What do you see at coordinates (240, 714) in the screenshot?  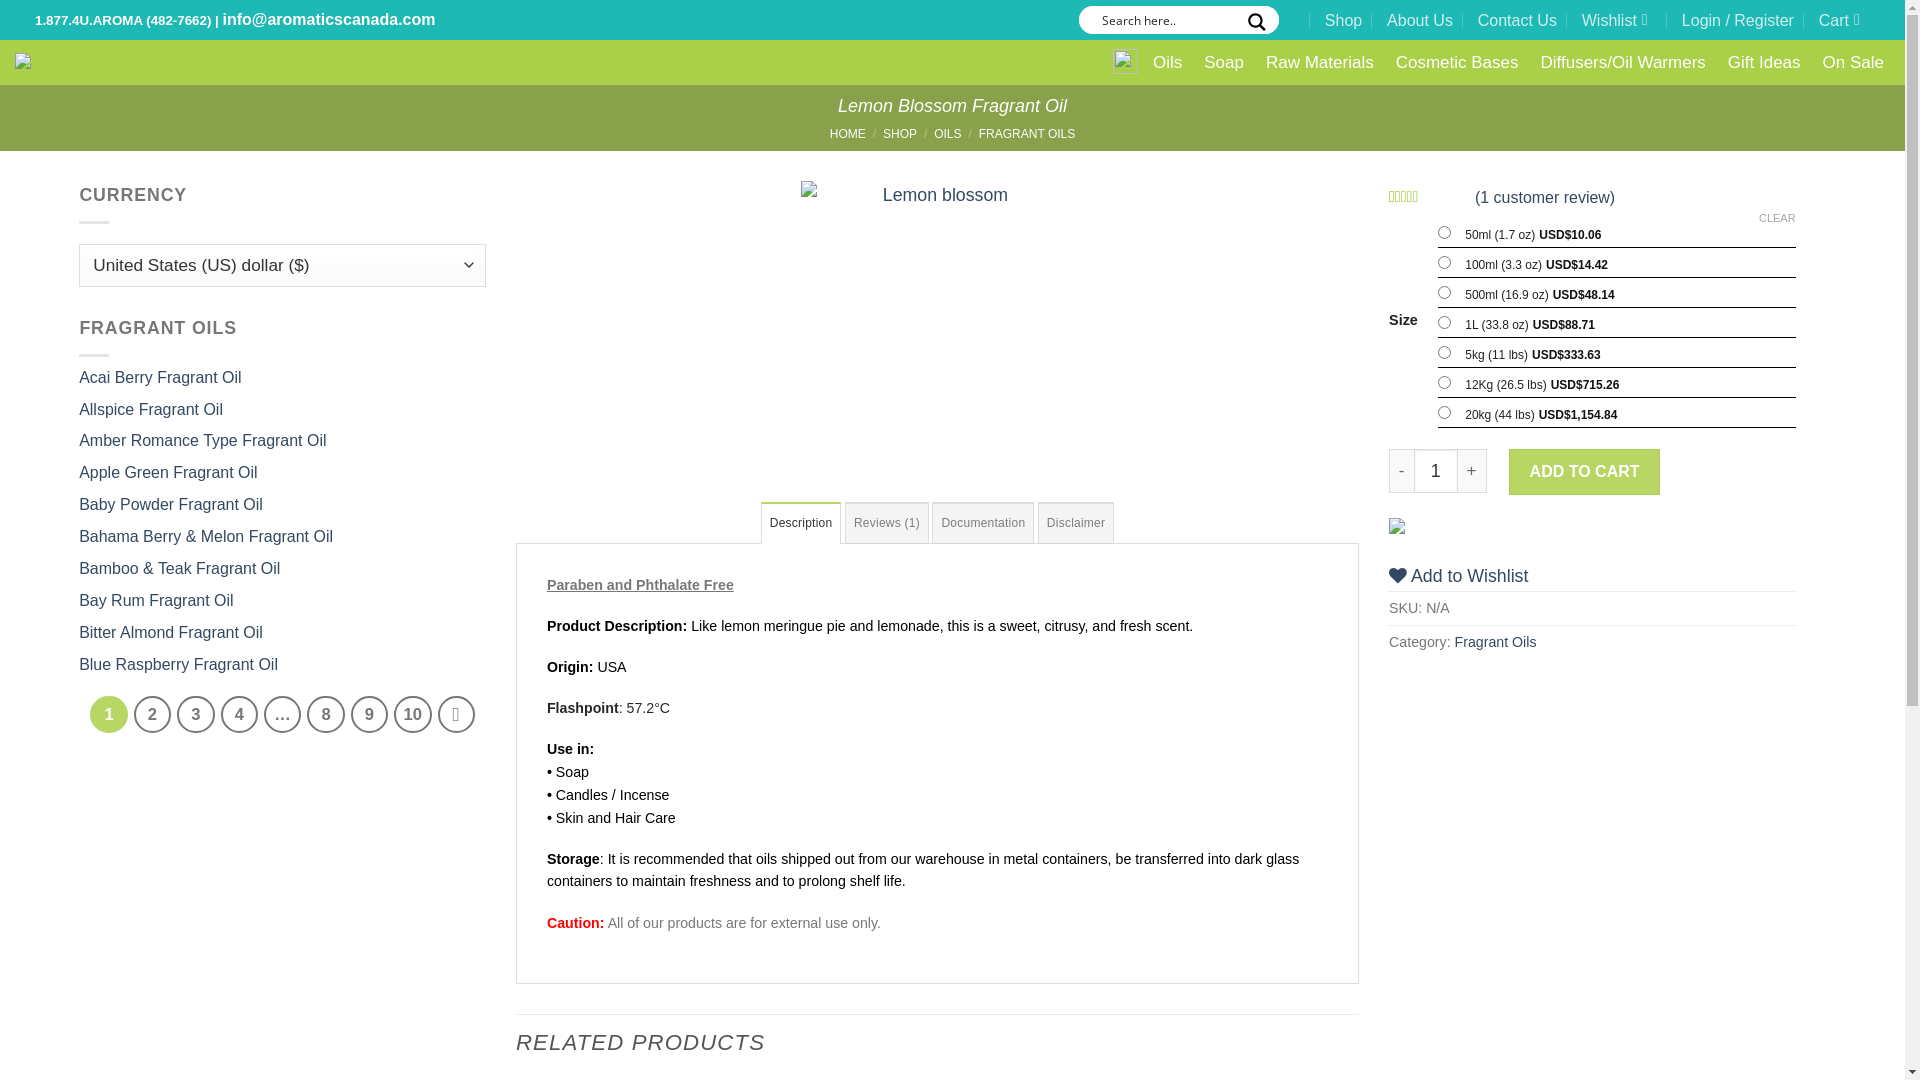 I see `4` at bounding box center [240, 714].